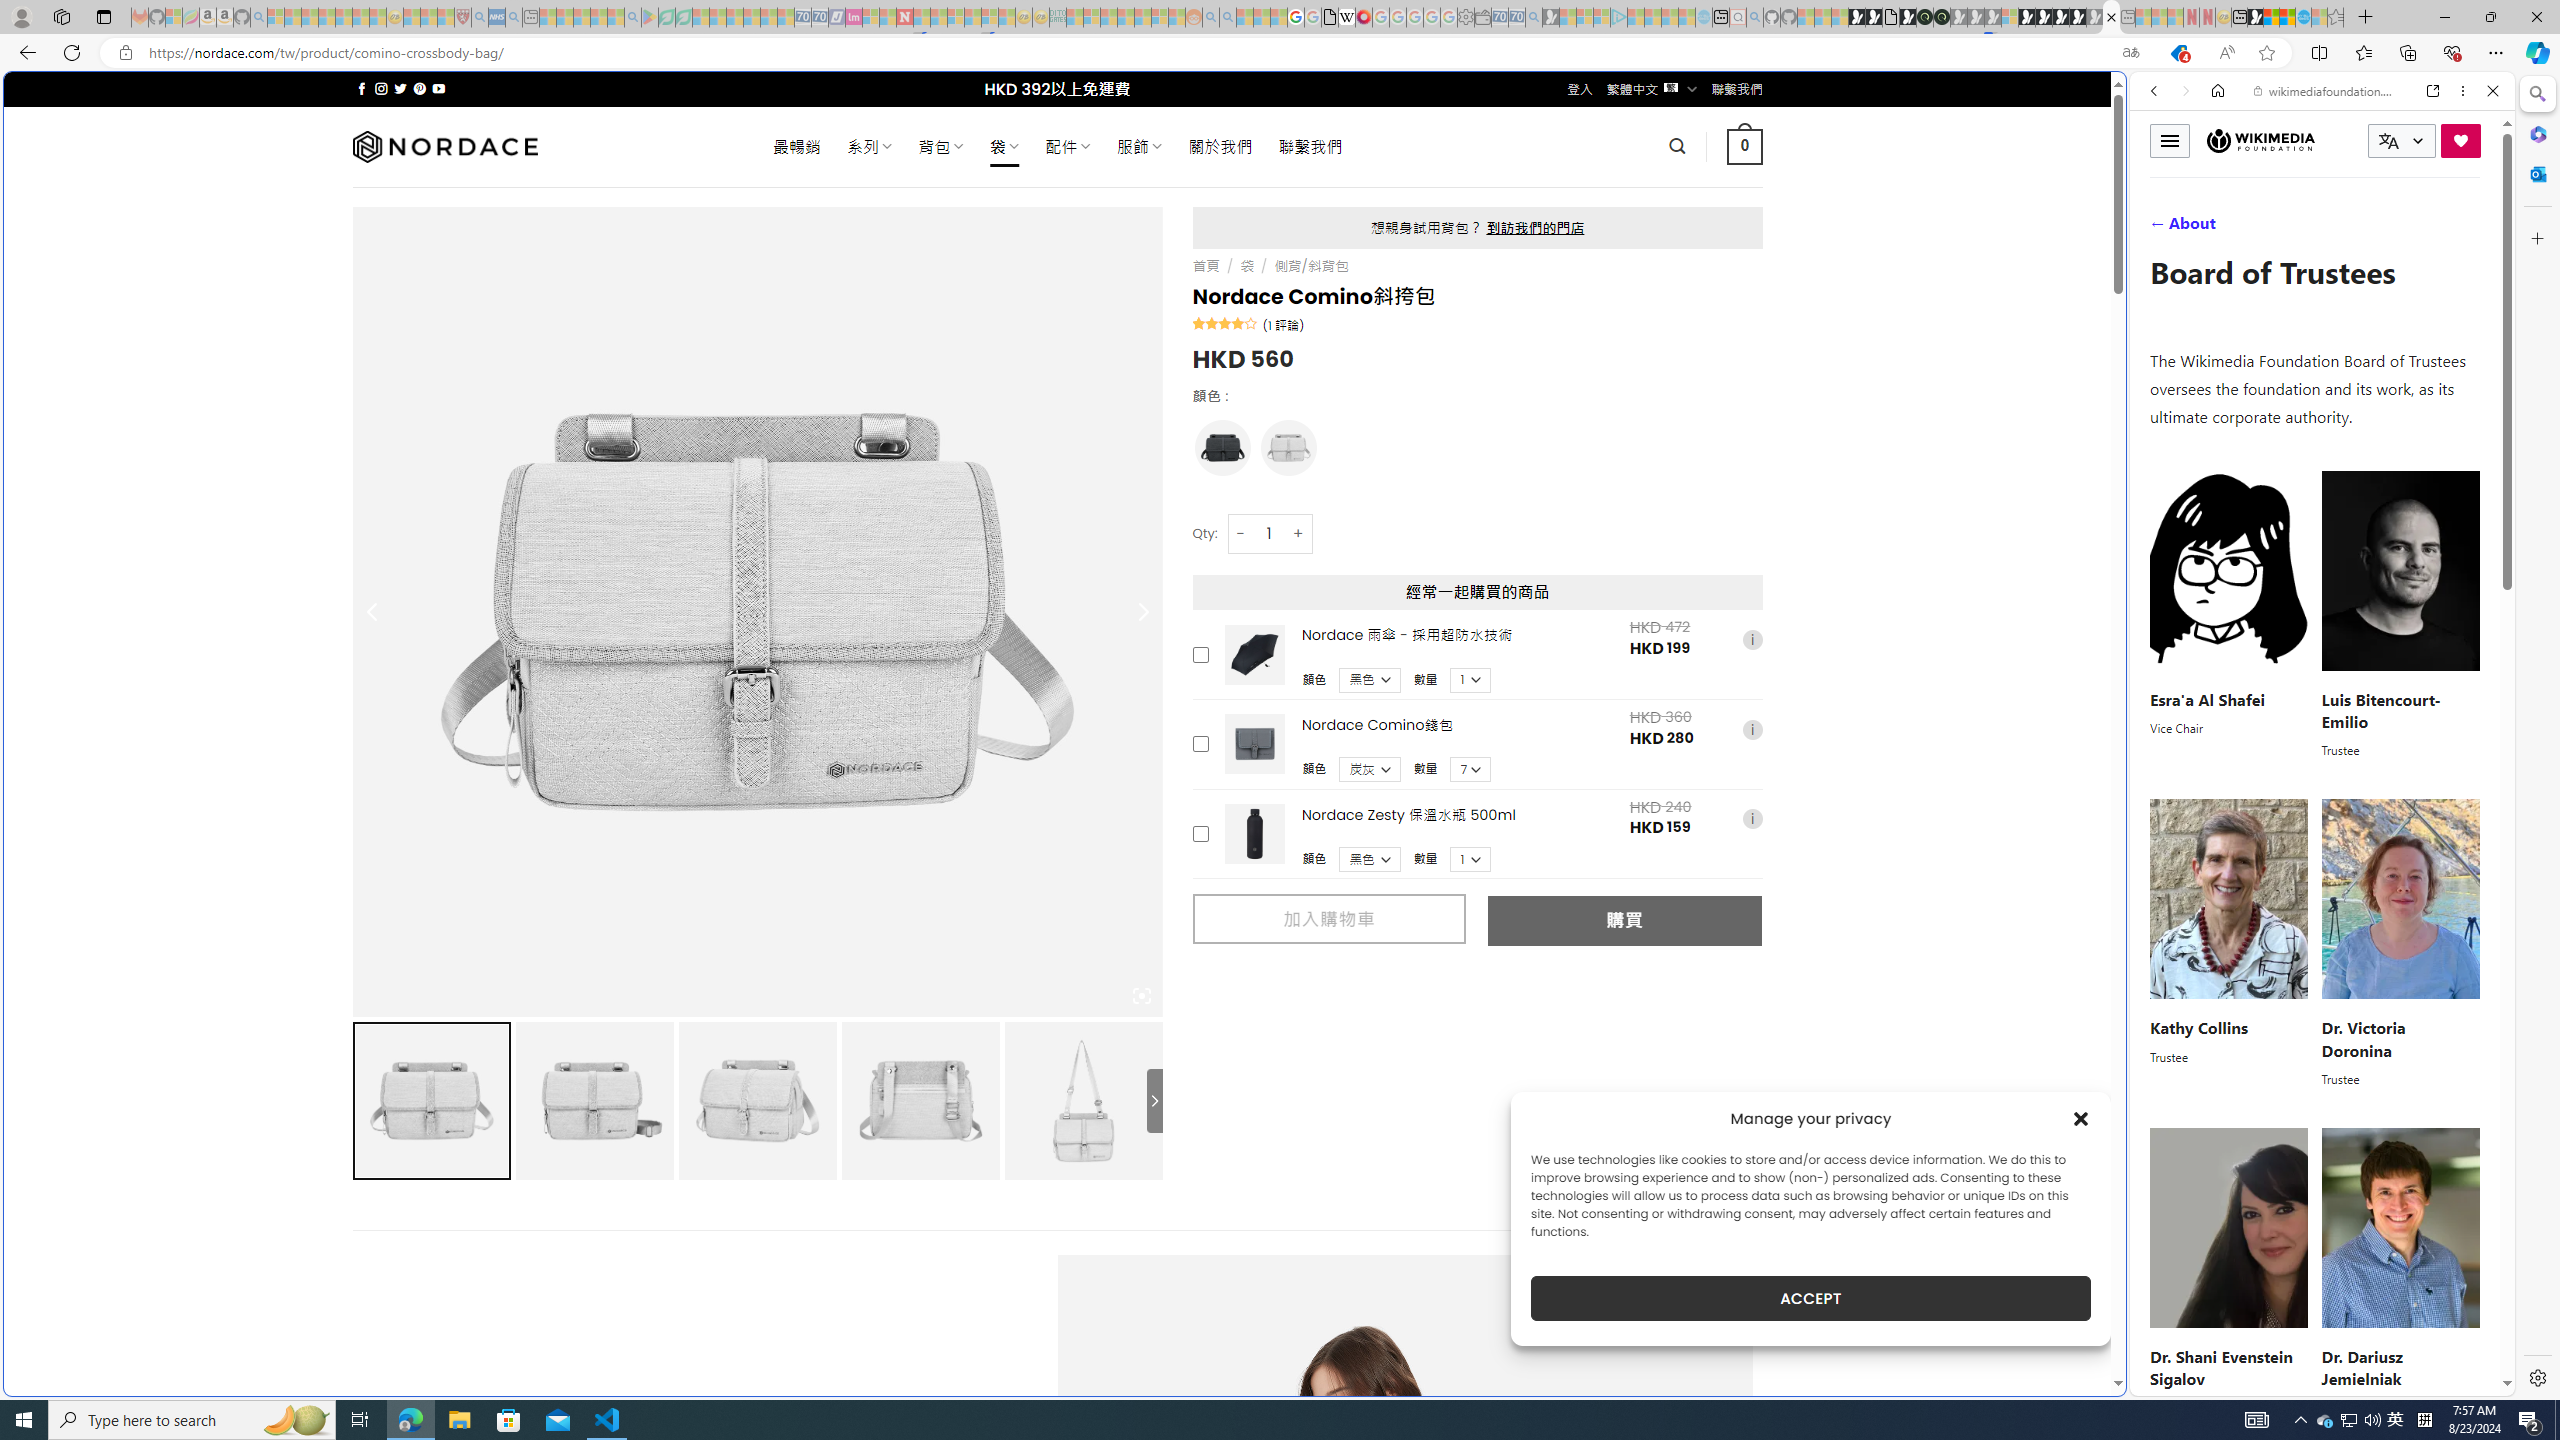  Describe the element at coordinates (400, 88) in the screenshot. I see `Follow on Twitter` at that location.